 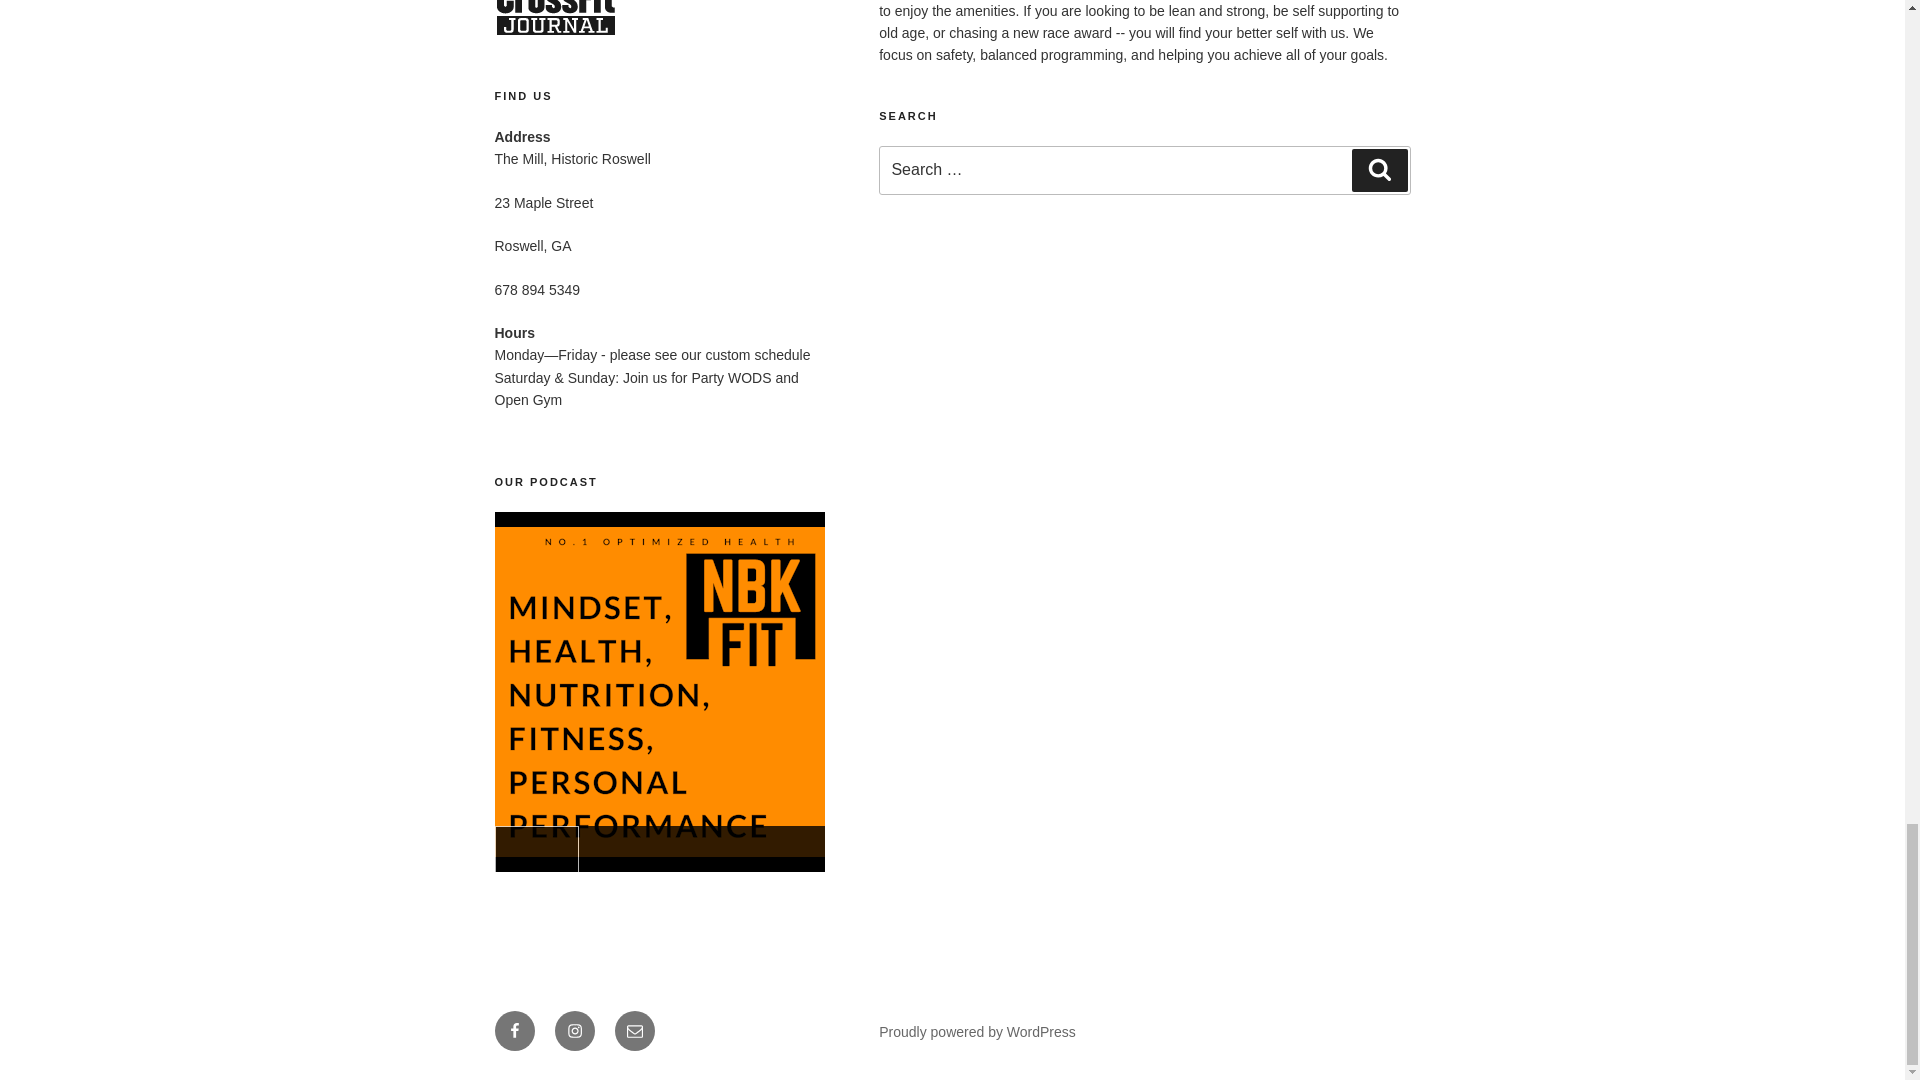 I want to click on Search, so click(x=1379, y=170).